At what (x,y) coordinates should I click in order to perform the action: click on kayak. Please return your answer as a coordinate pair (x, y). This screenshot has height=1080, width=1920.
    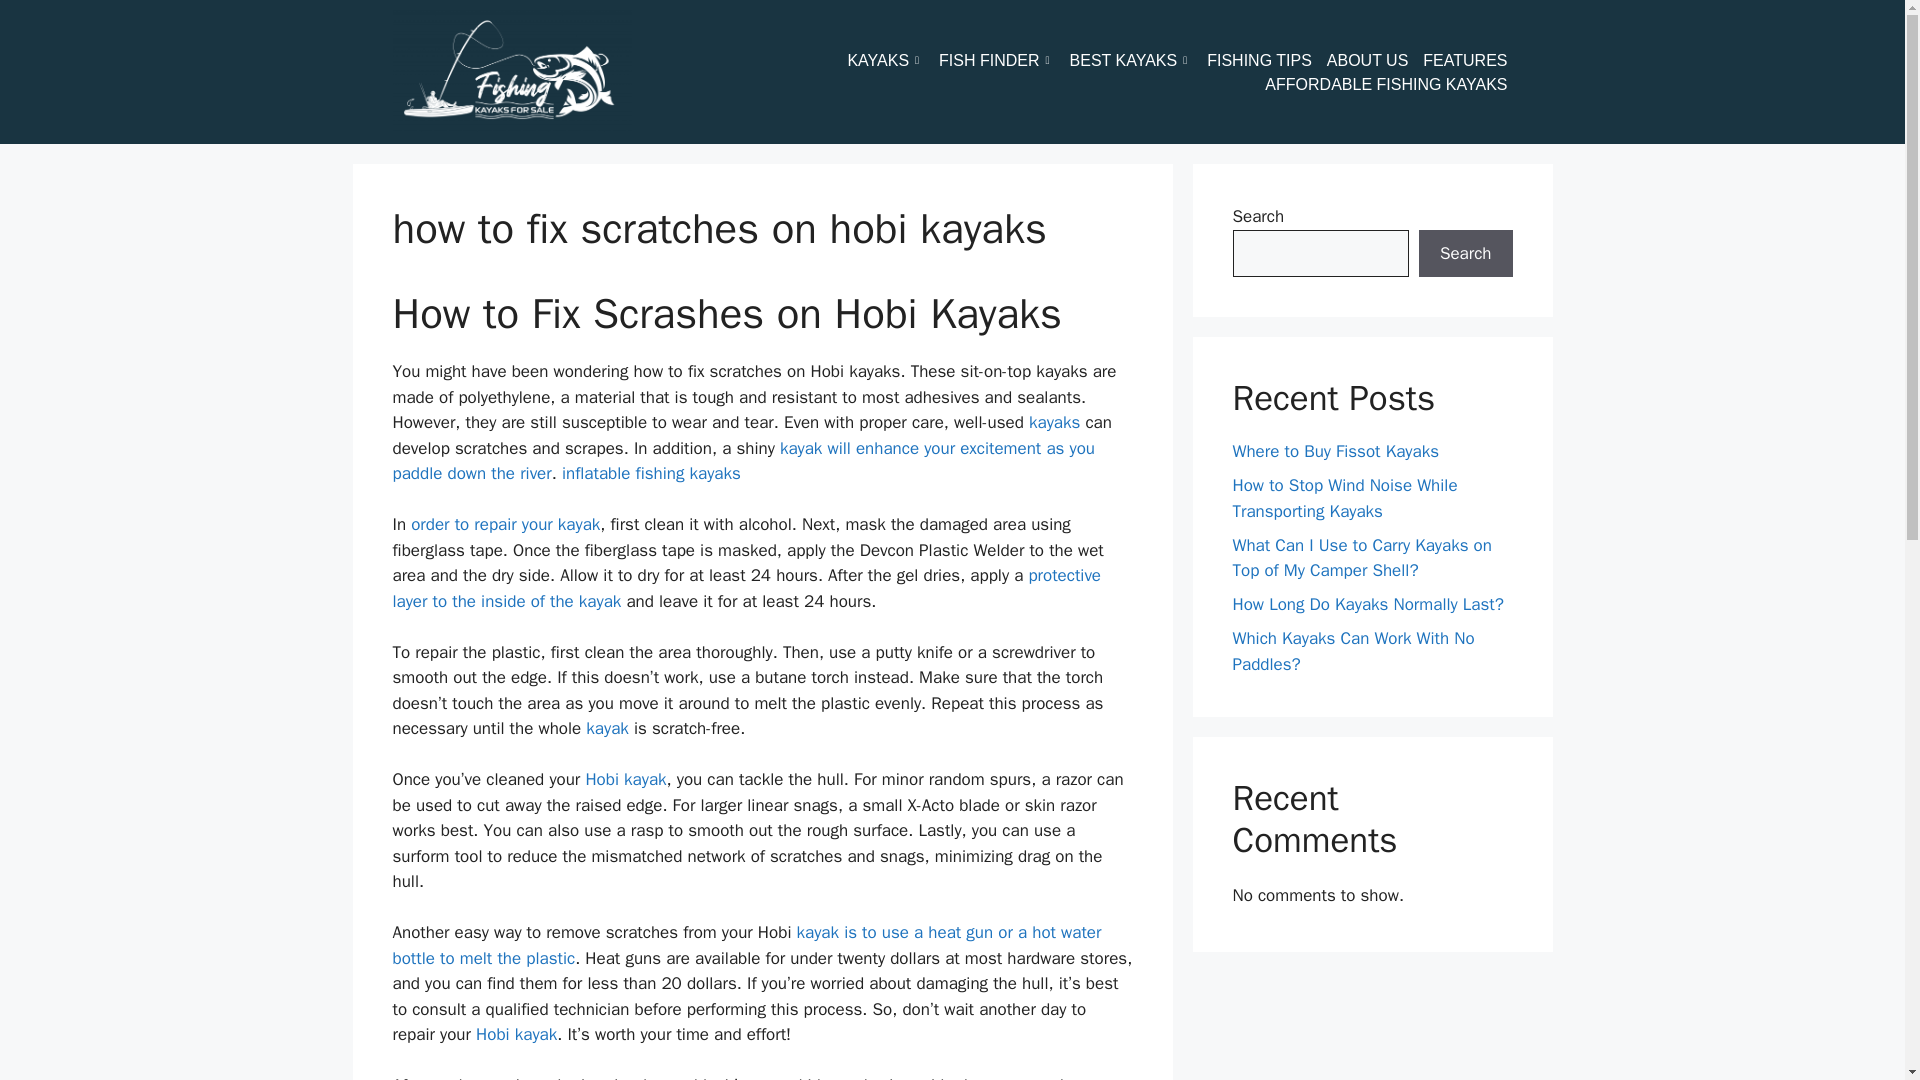
    Looking at the image, I should click on (606, 728).